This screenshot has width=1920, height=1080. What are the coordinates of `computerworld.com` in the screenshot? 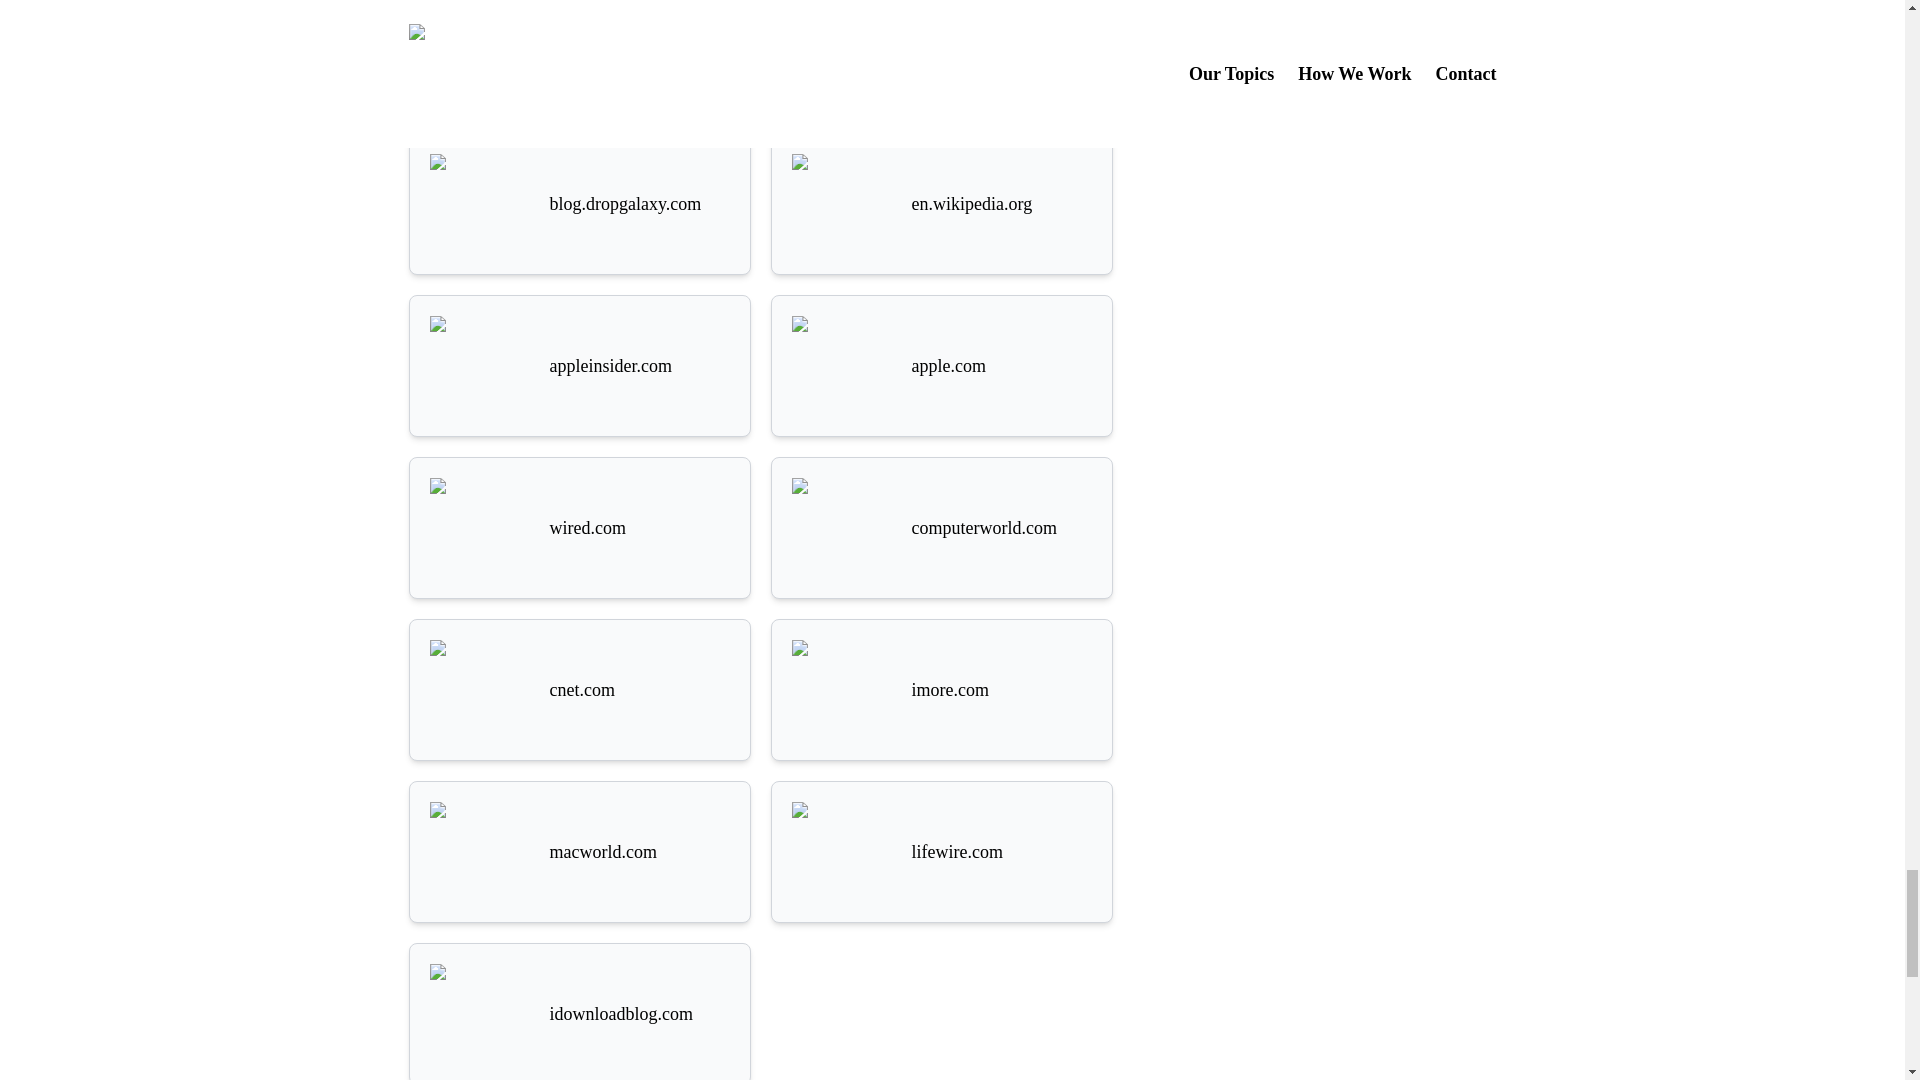 It's located at (942, 528).